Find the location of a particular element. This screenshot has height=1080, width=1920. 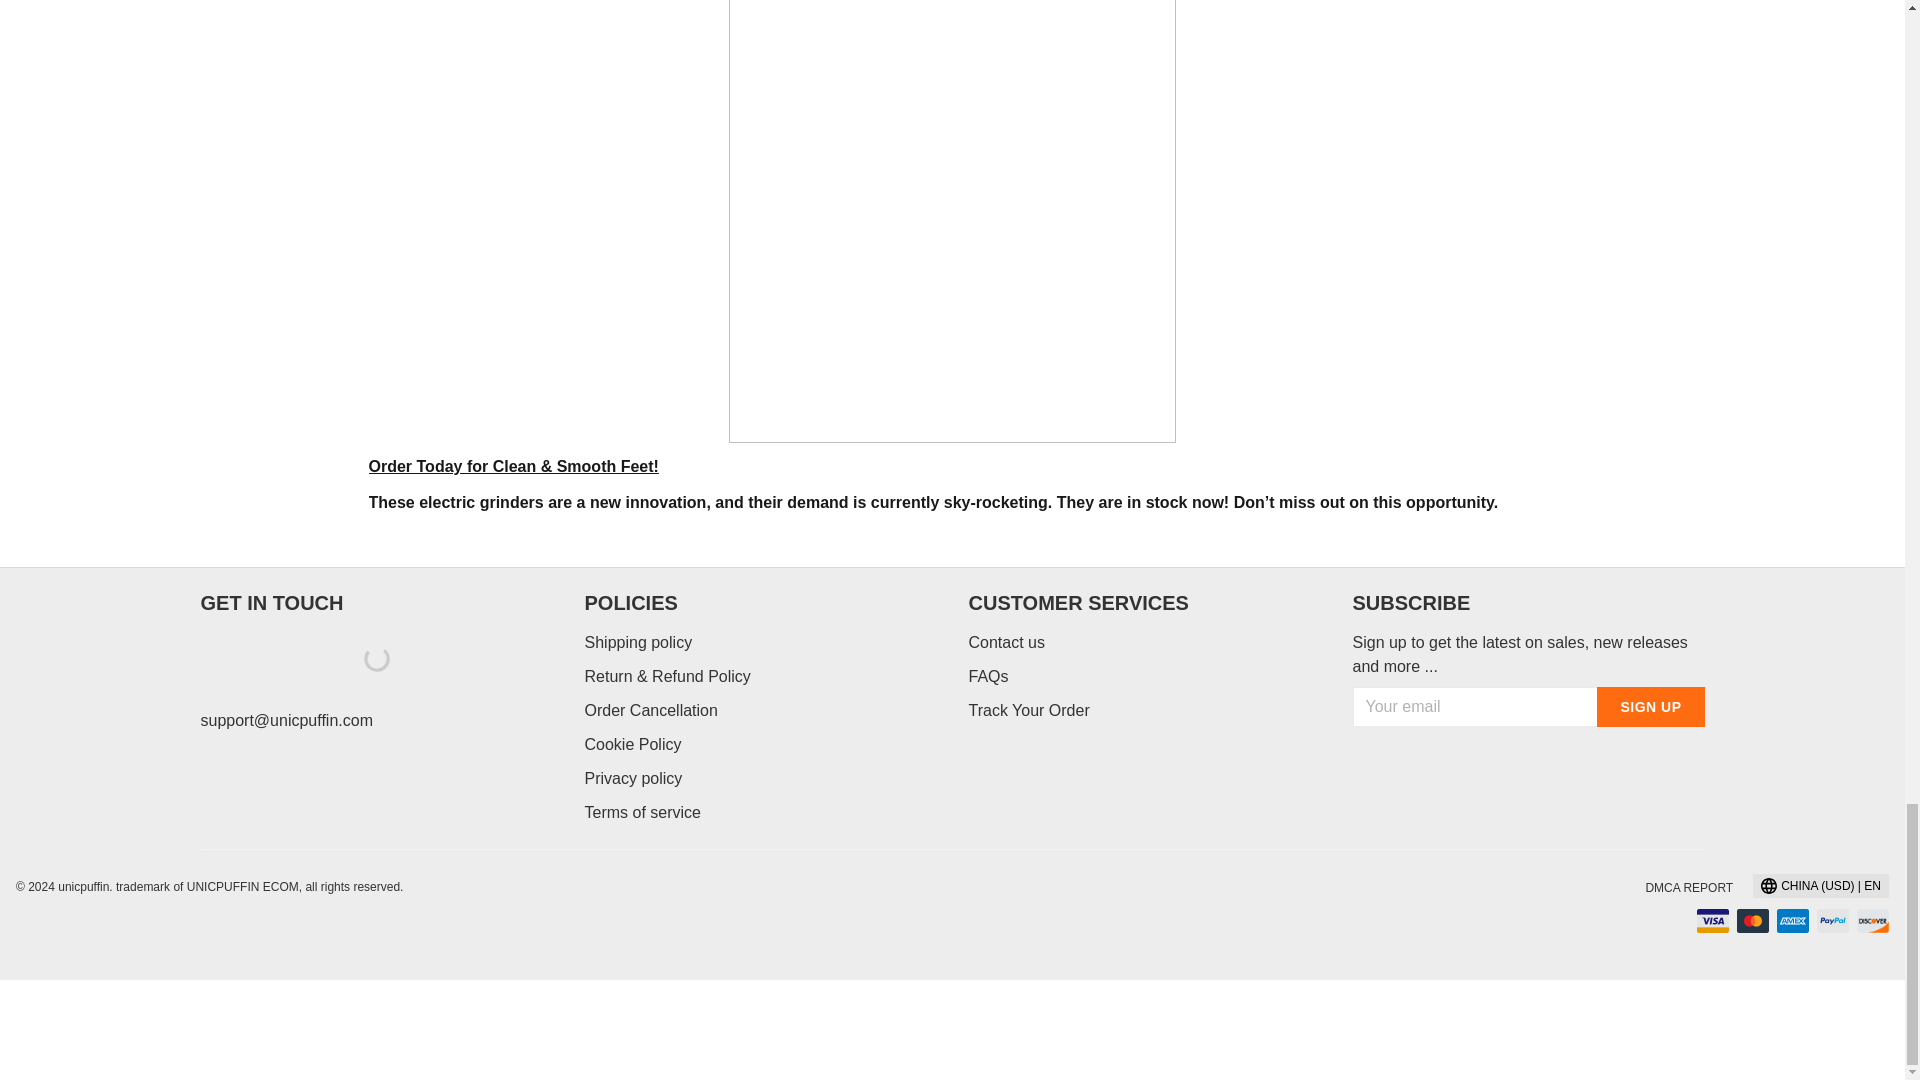

Shipping policy is located at coordinates (637, 642).